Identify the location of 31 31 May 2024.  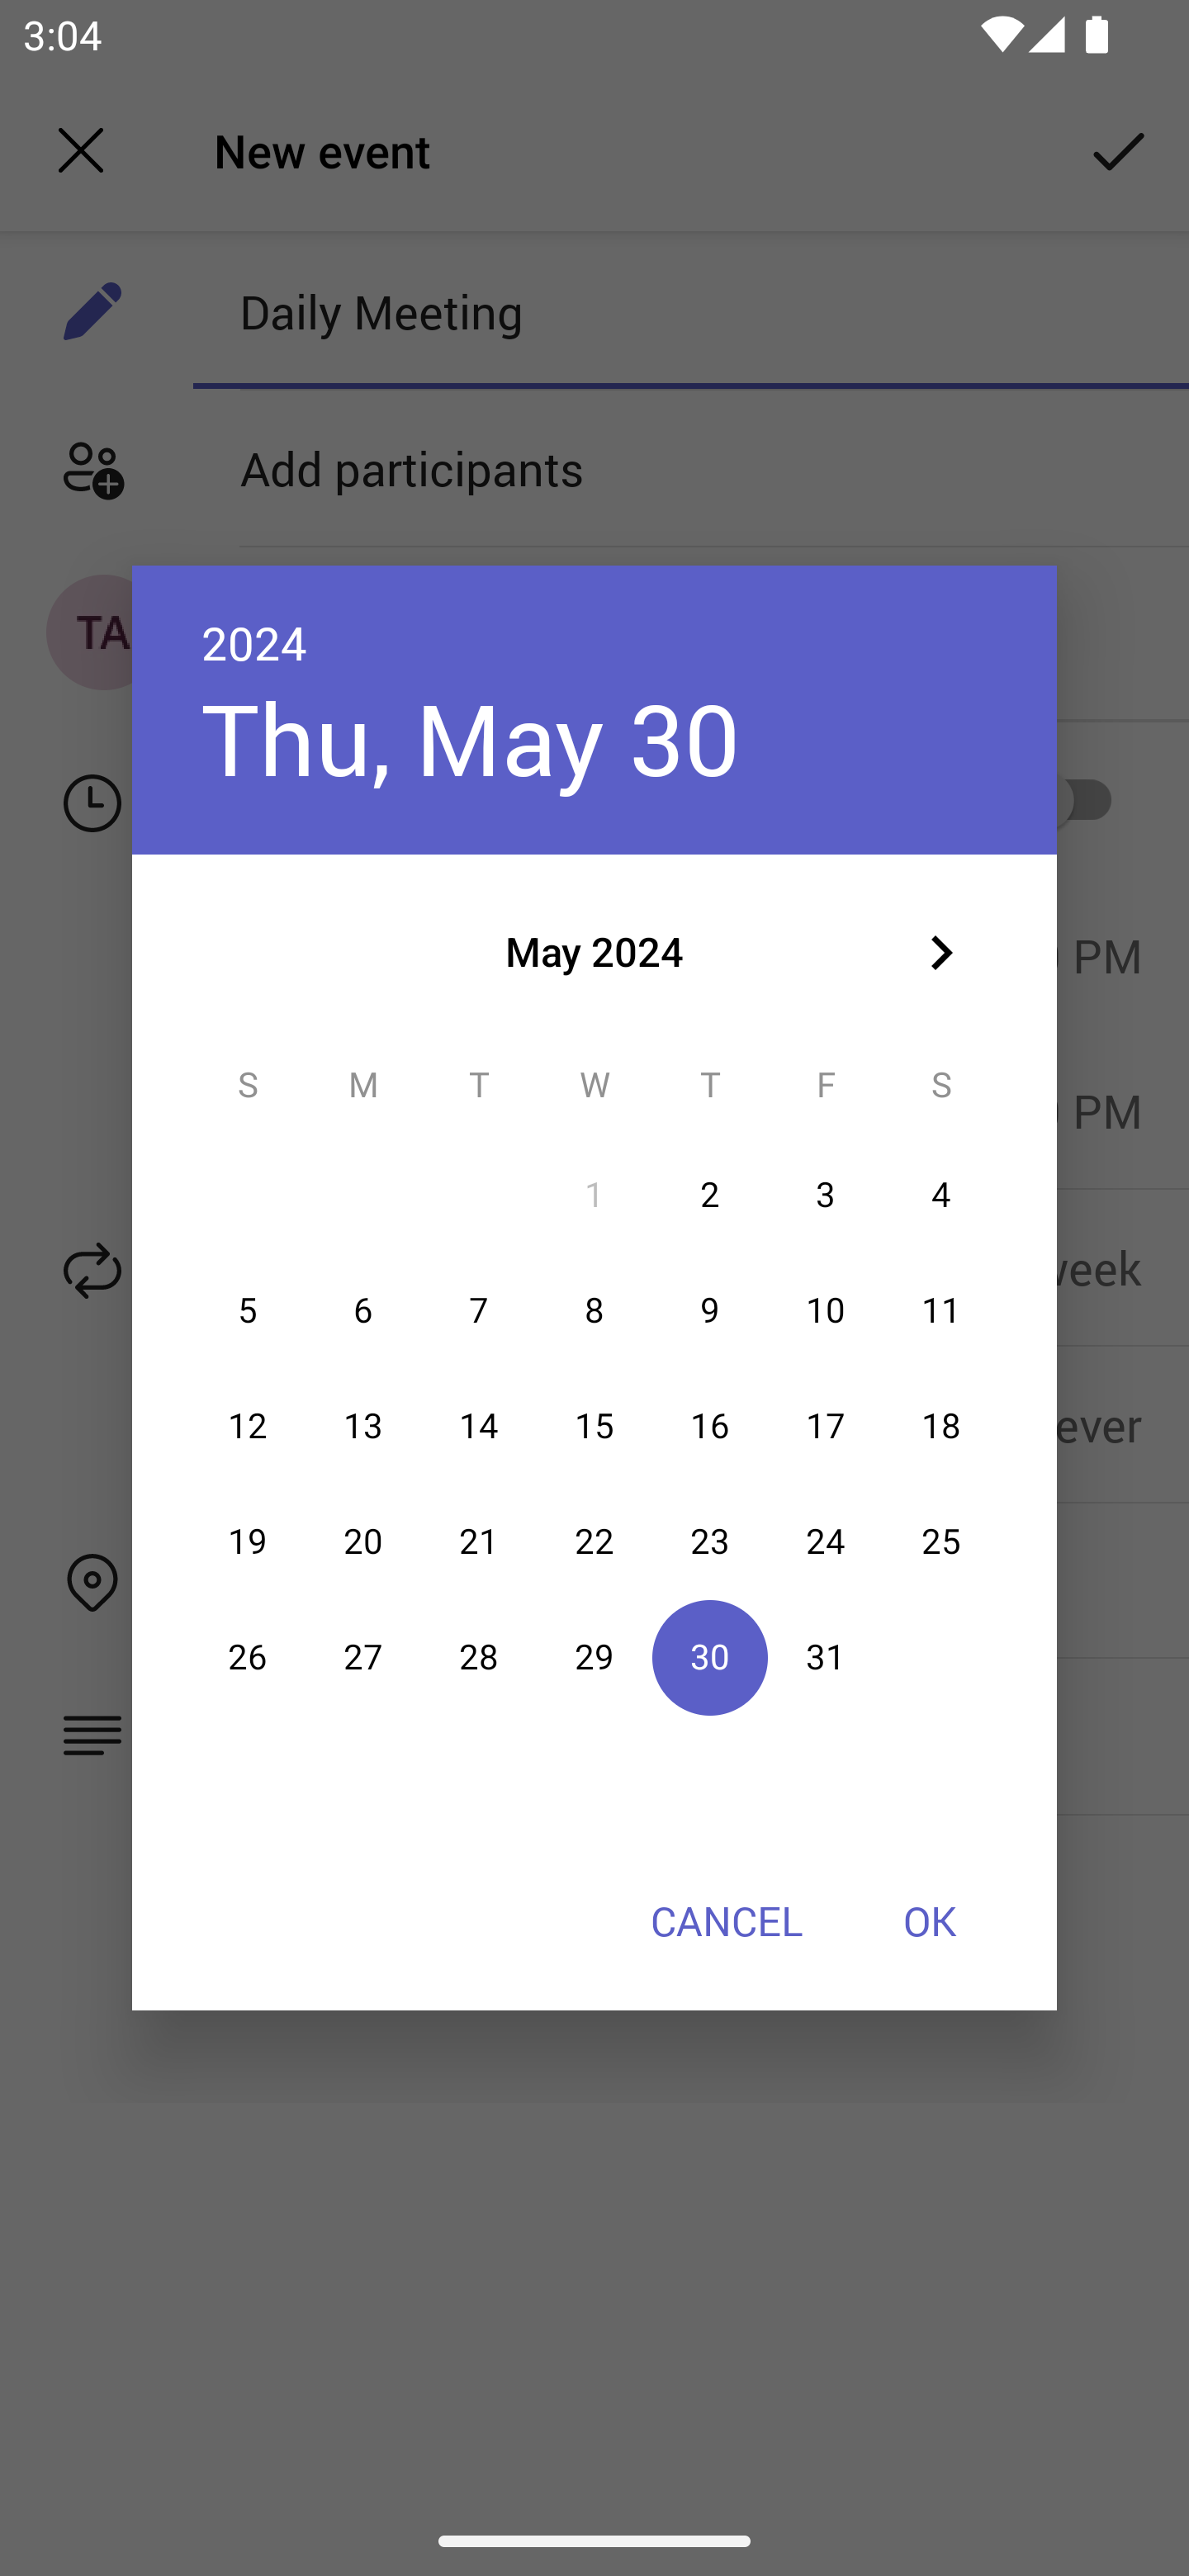
(826, 1657).